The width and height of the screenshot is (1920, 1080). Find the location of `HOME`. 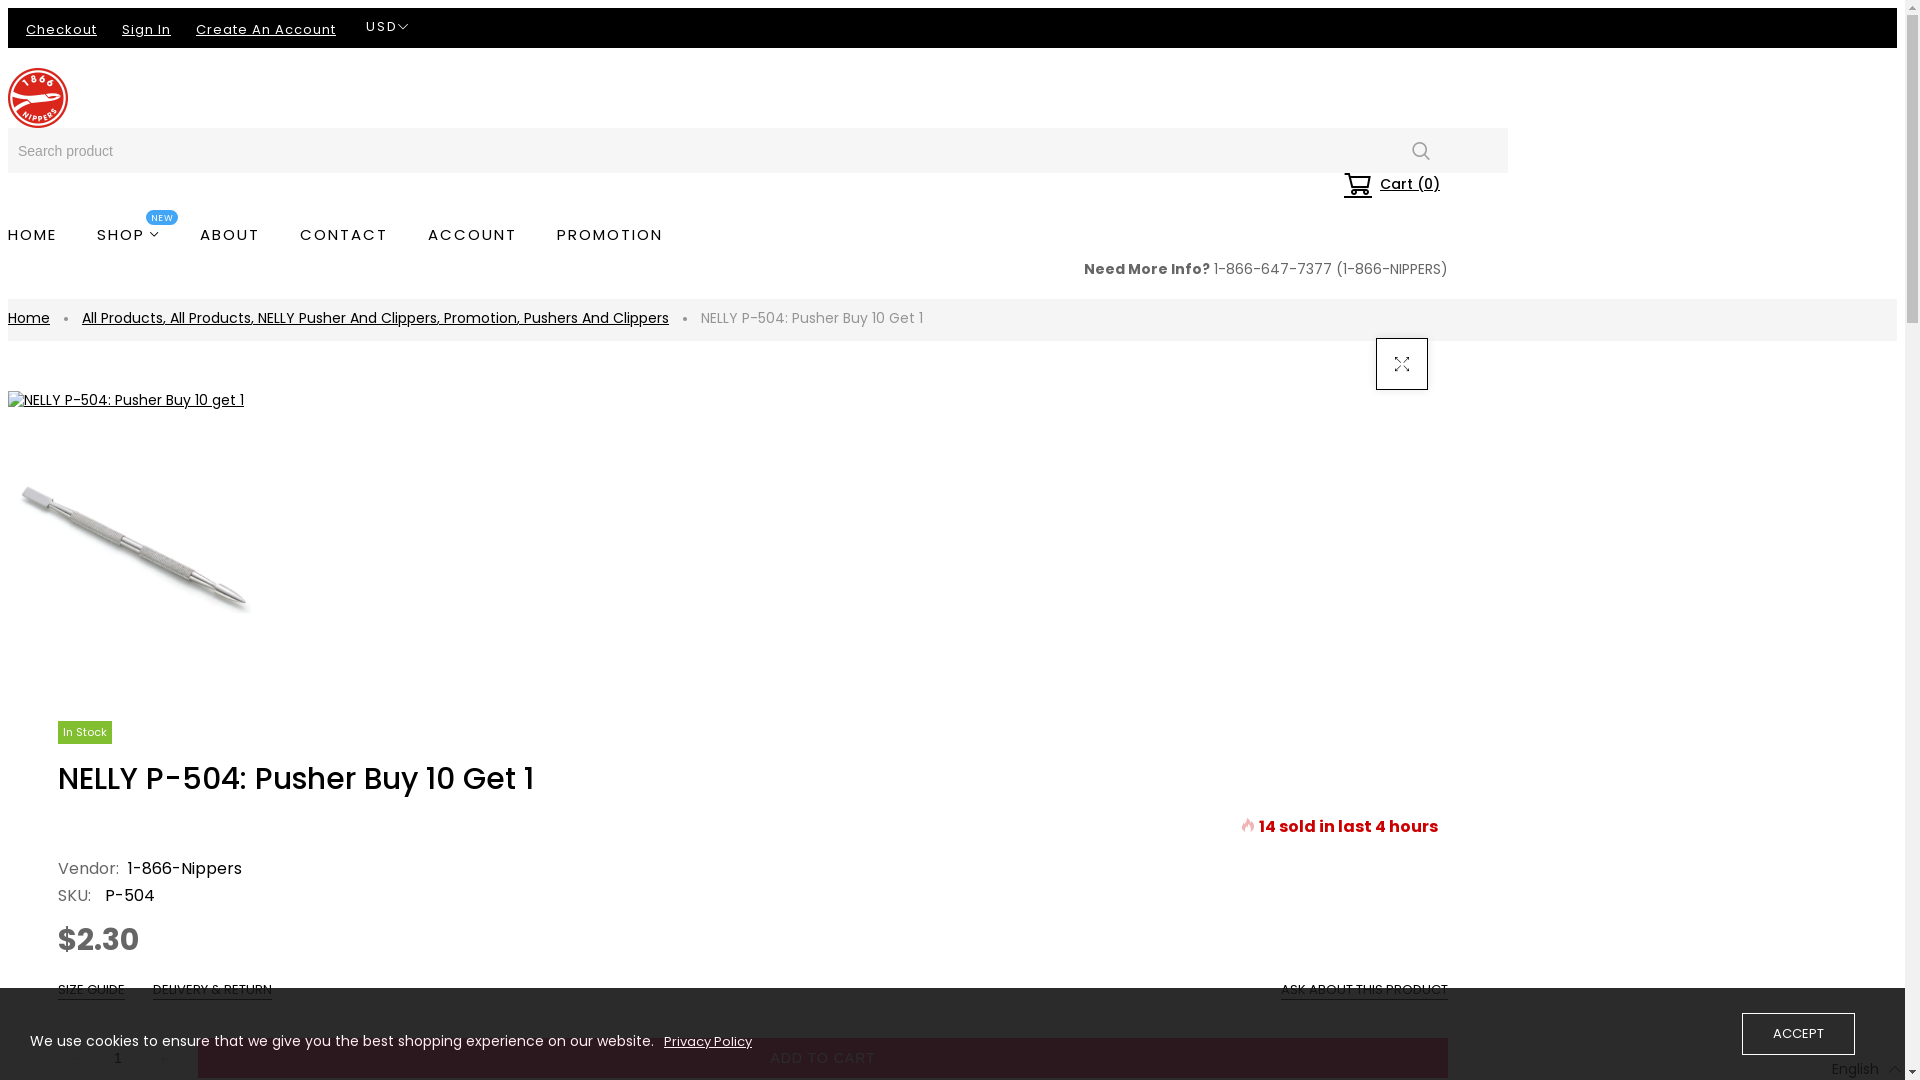

HOME is located at coordinates (42, 235).